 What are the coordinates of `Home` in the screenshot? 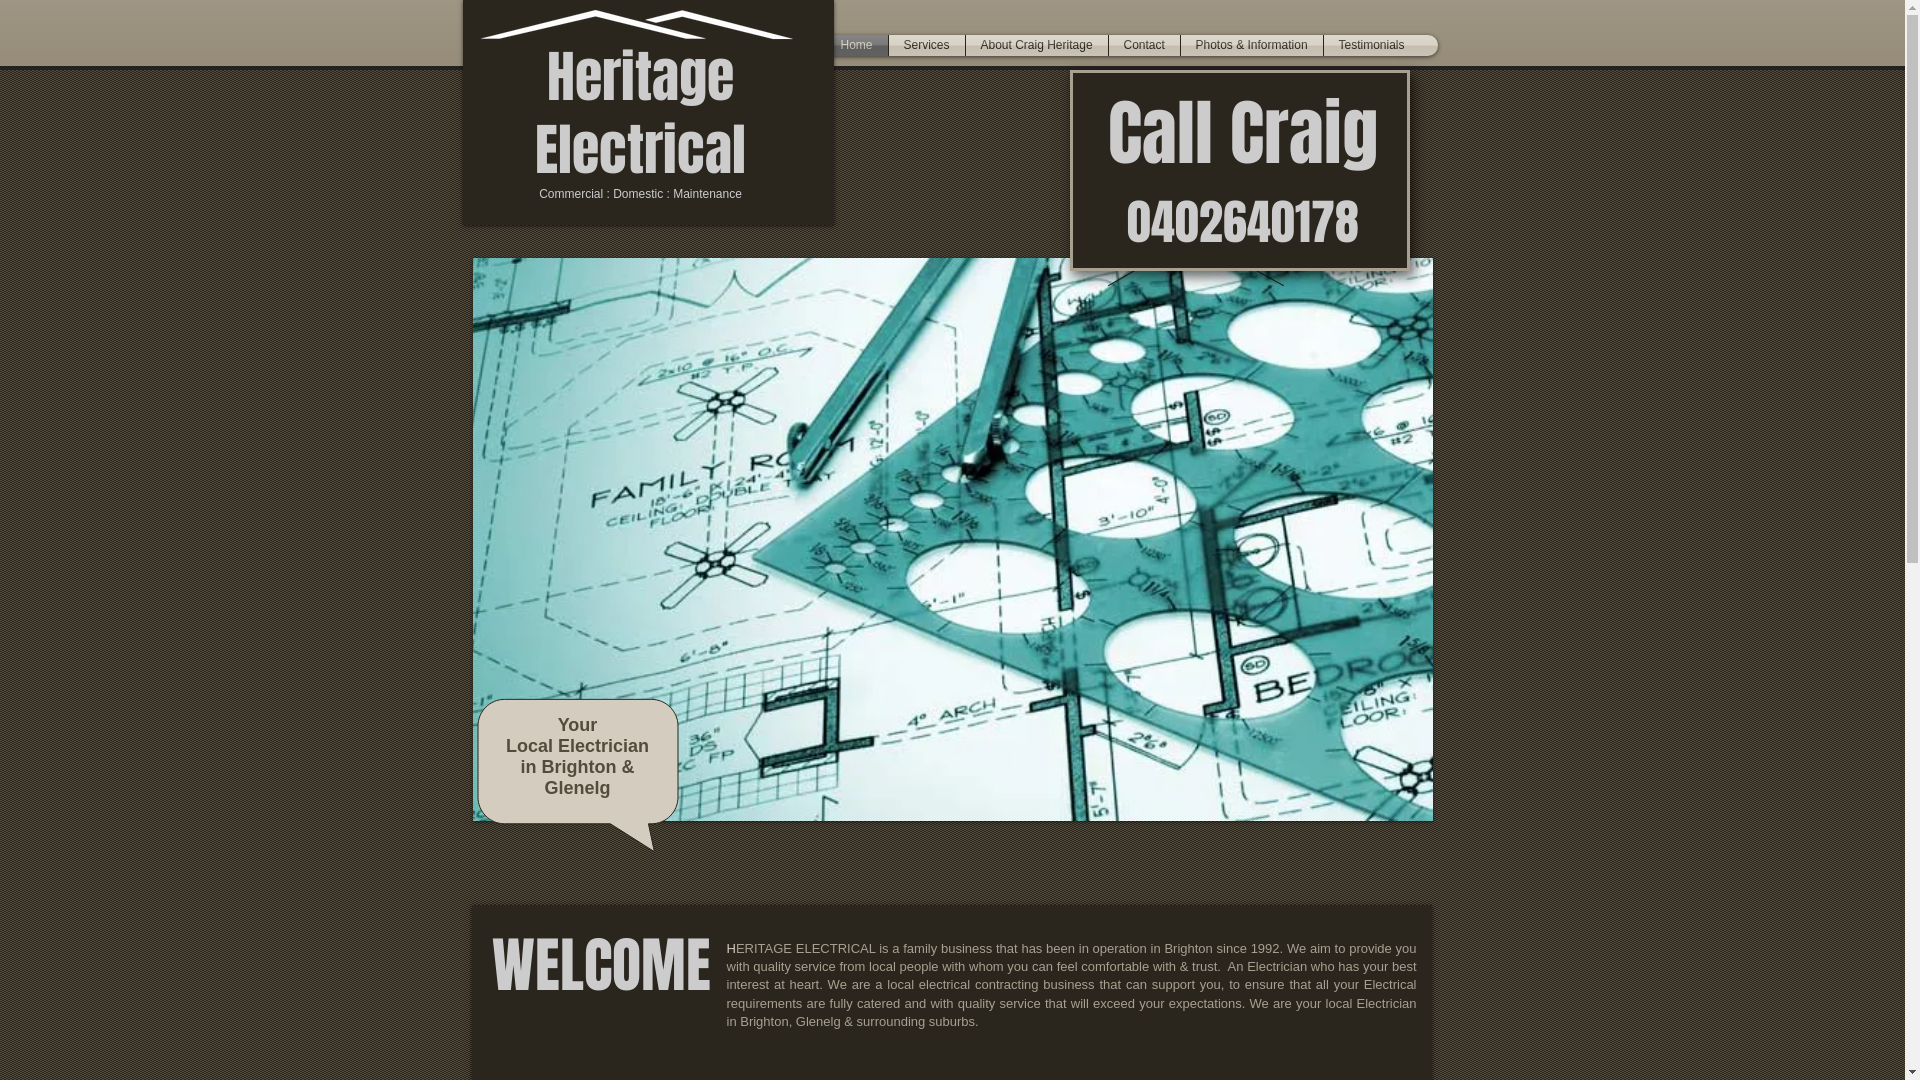 It's located at (857, 46).